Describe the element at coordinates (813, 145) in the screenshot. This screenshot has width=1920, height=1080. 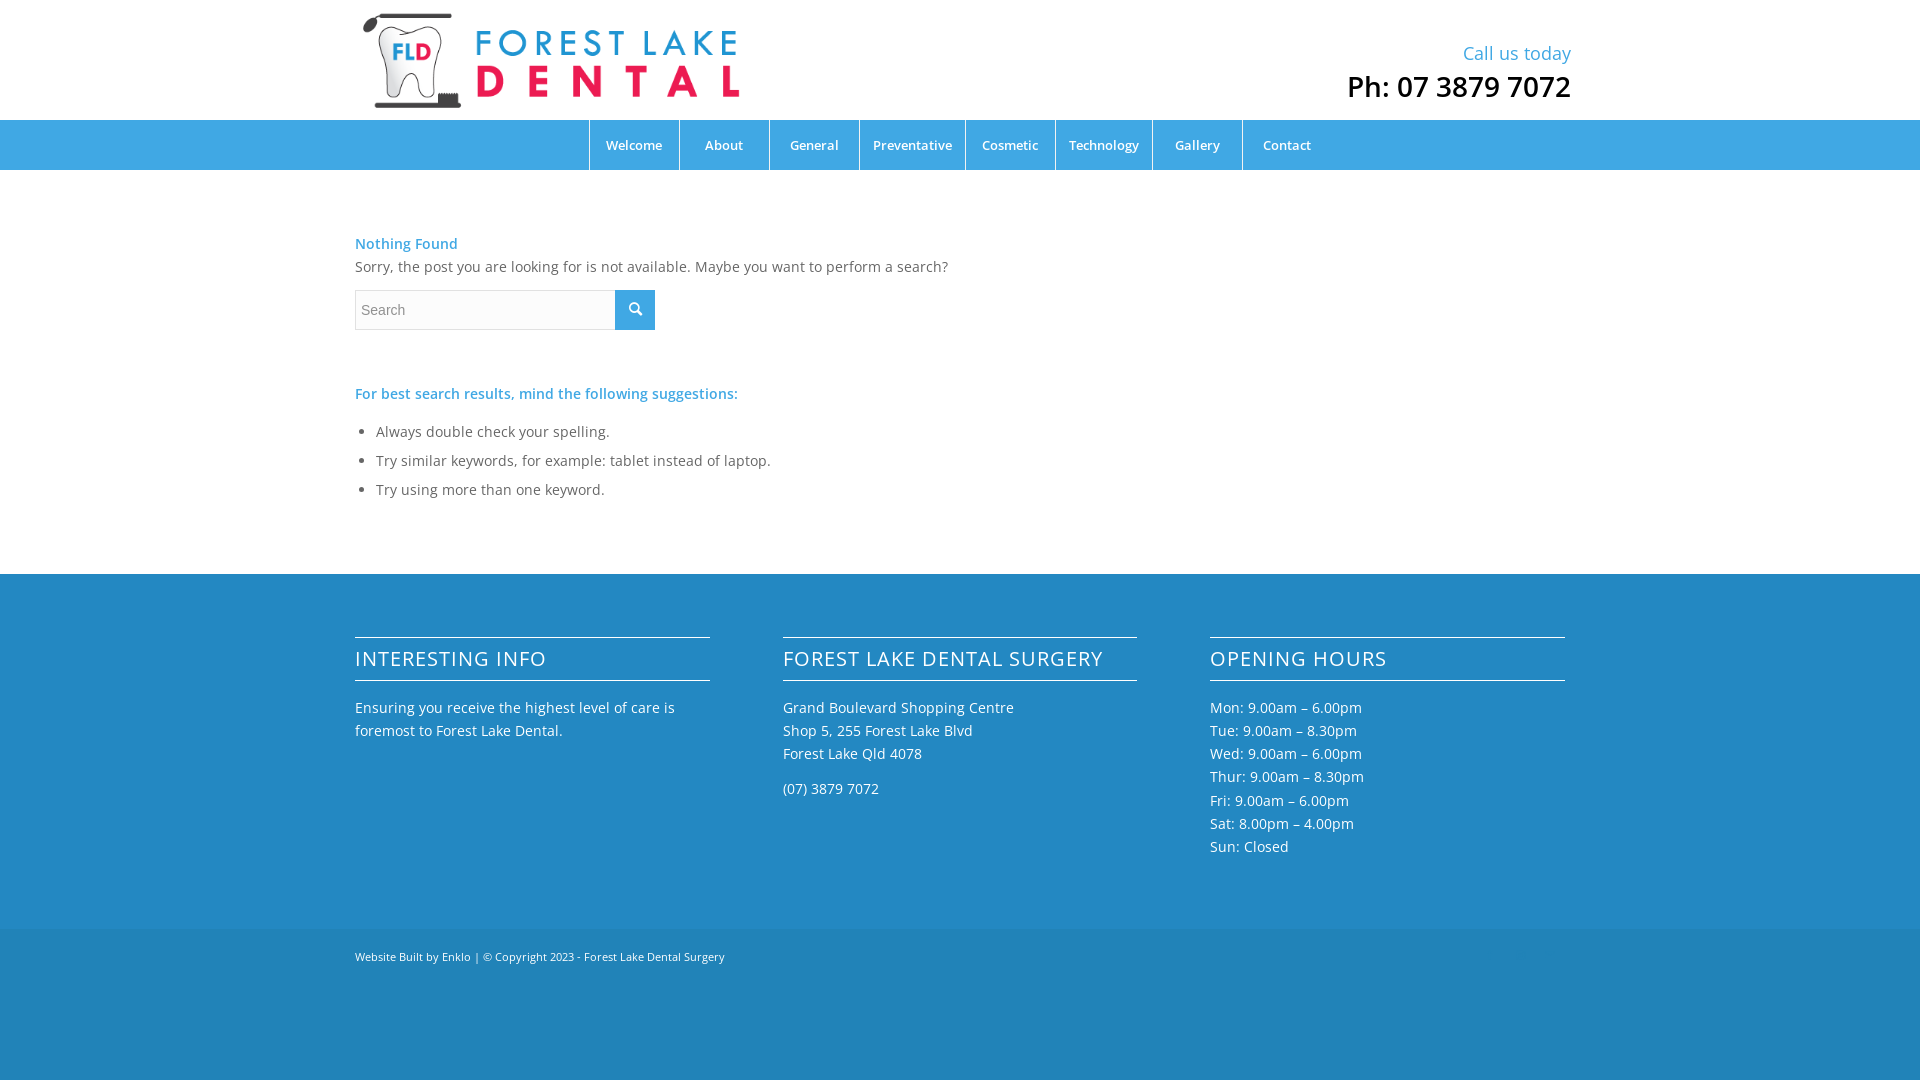
I see `General` at that location.